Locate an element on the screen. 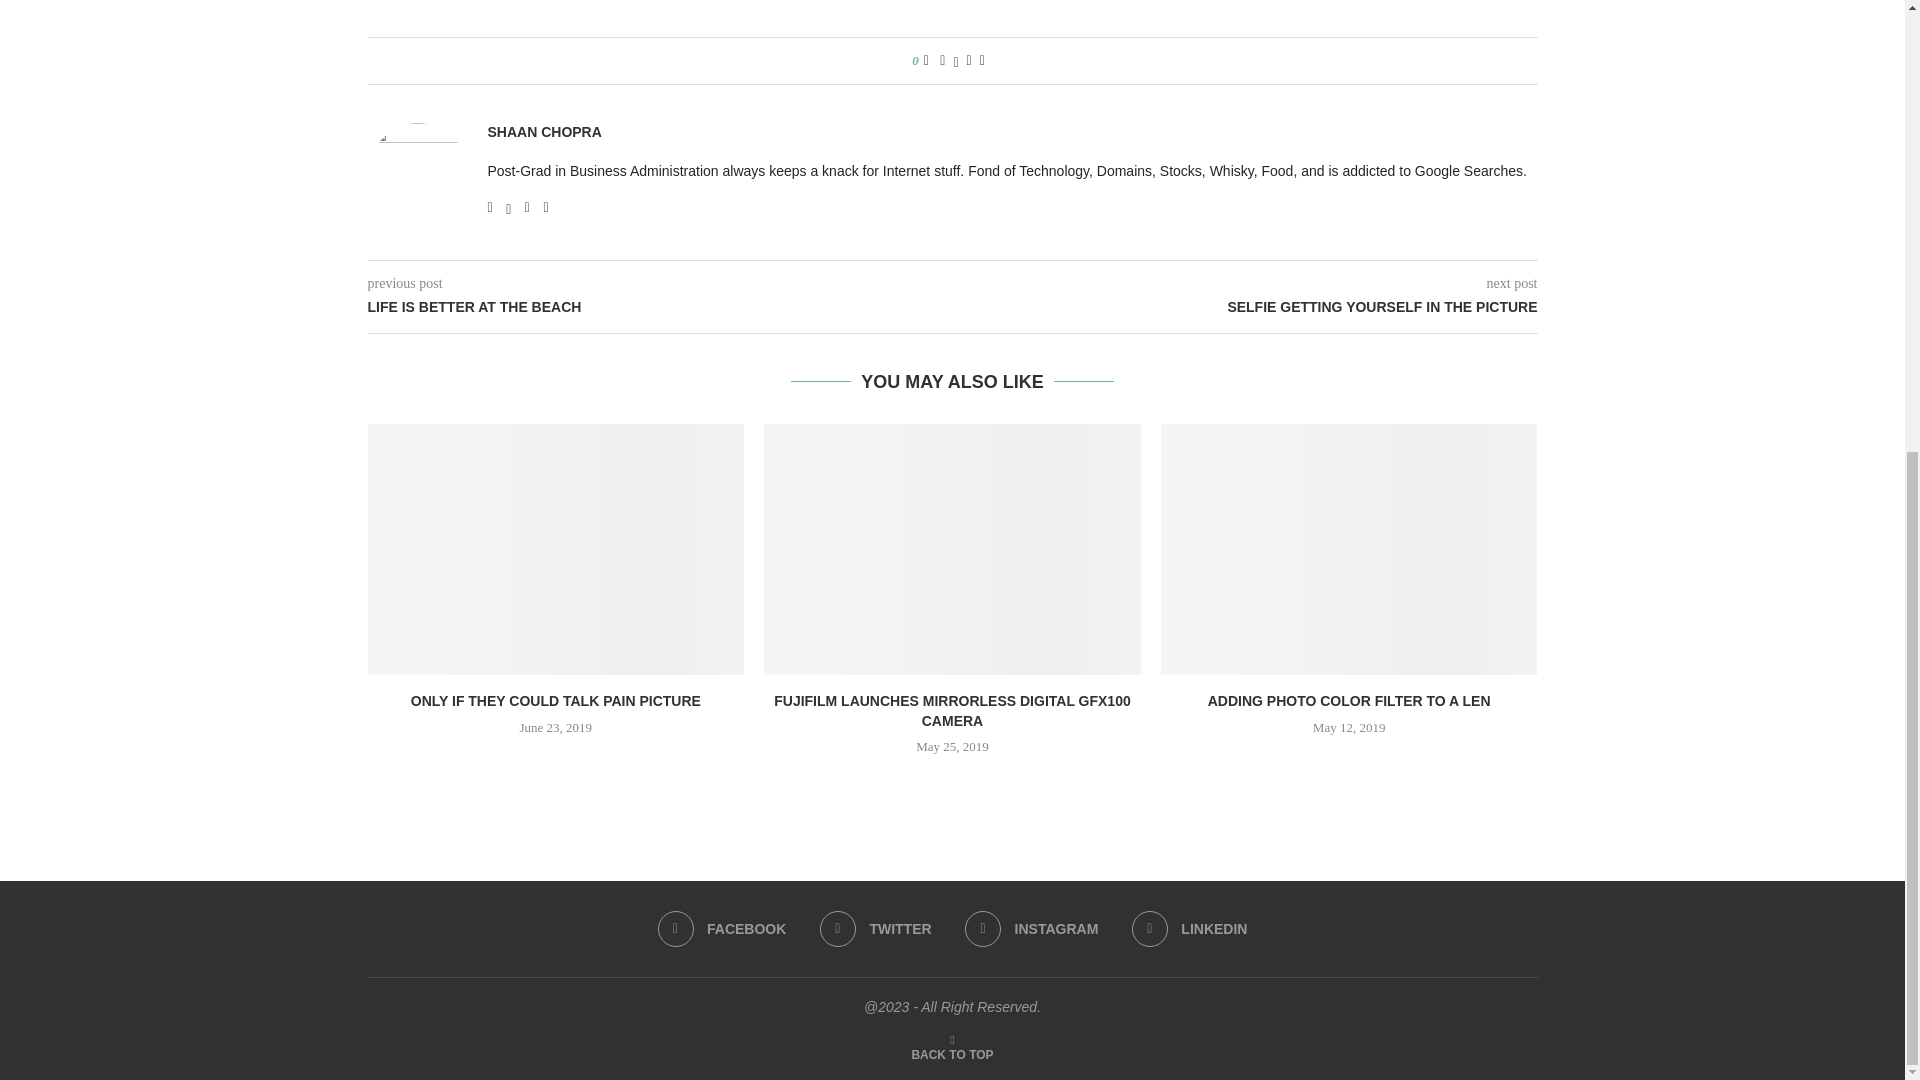  Author Shaan Chopra is located at coordinates (544, 132).